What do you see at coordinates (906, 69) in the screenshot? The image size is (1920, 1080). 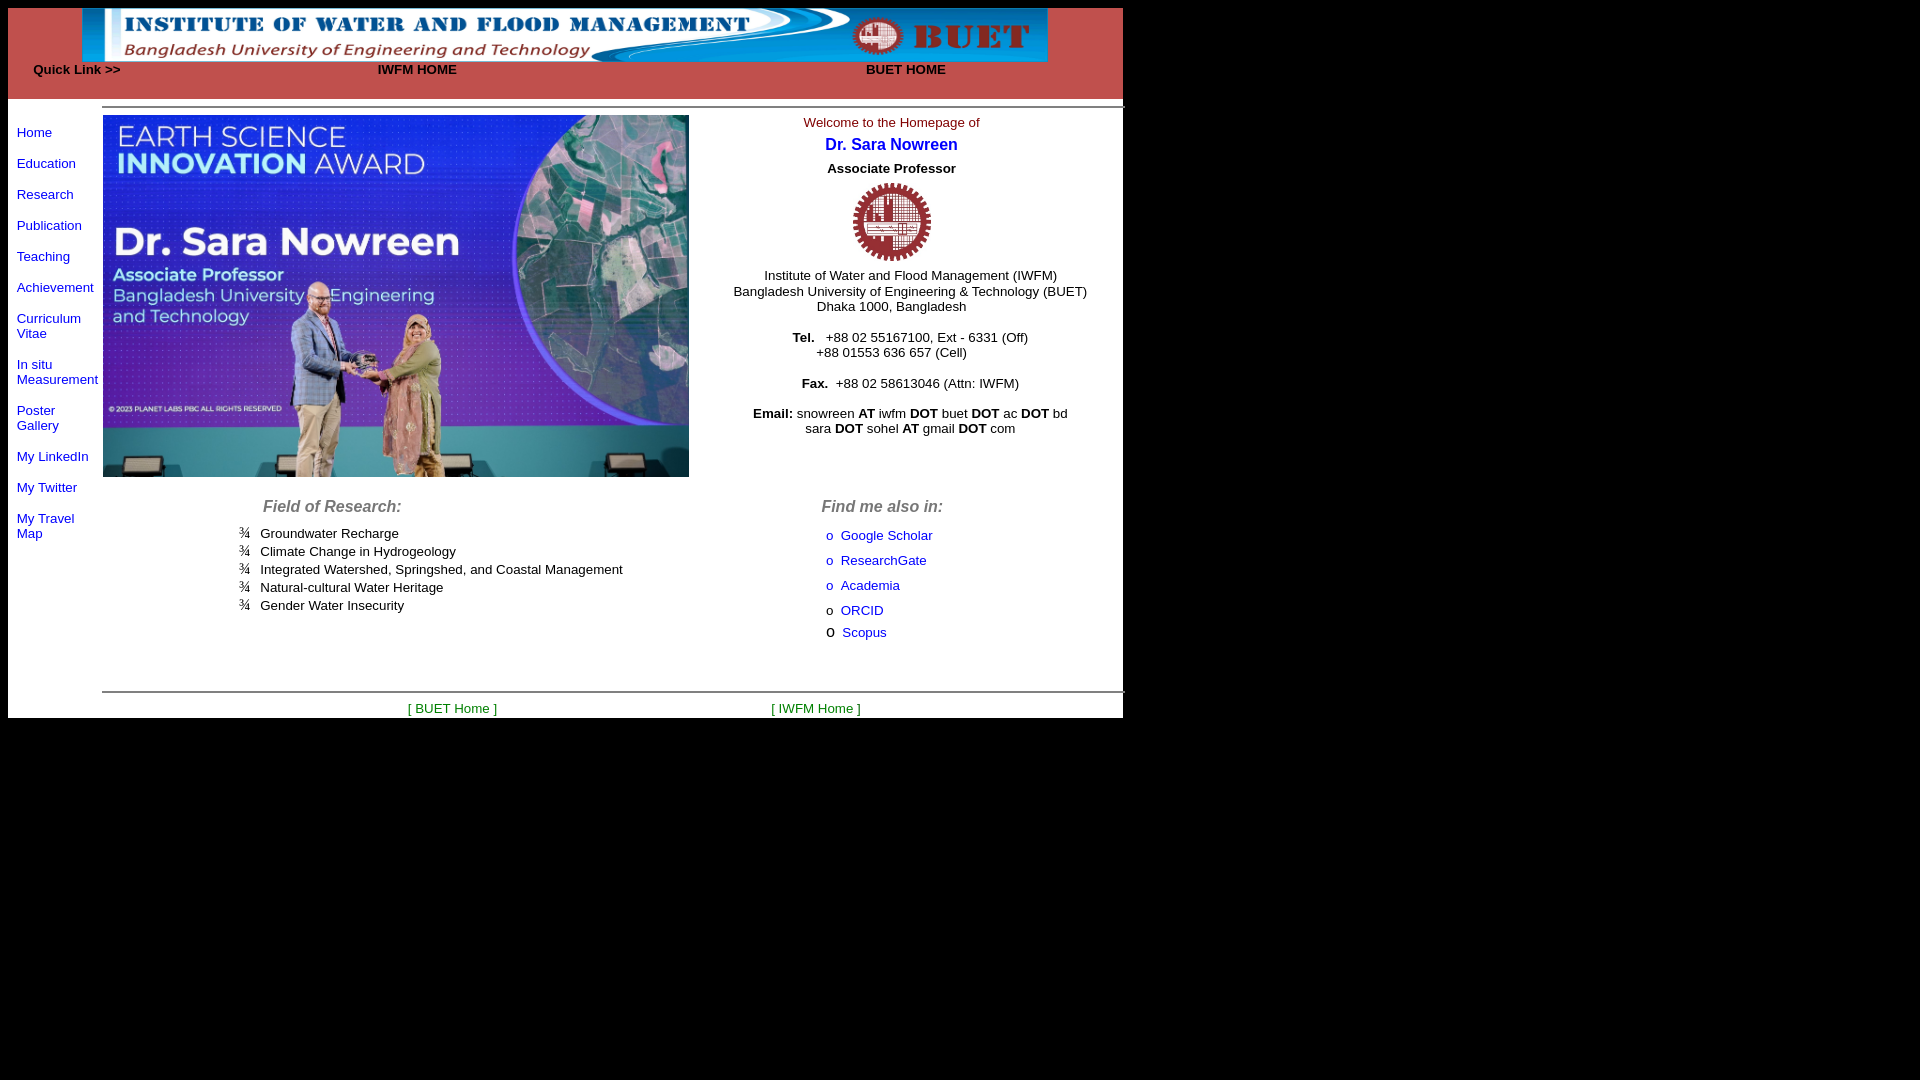 I see `BUET HOME` at bounding box center [906, 69].